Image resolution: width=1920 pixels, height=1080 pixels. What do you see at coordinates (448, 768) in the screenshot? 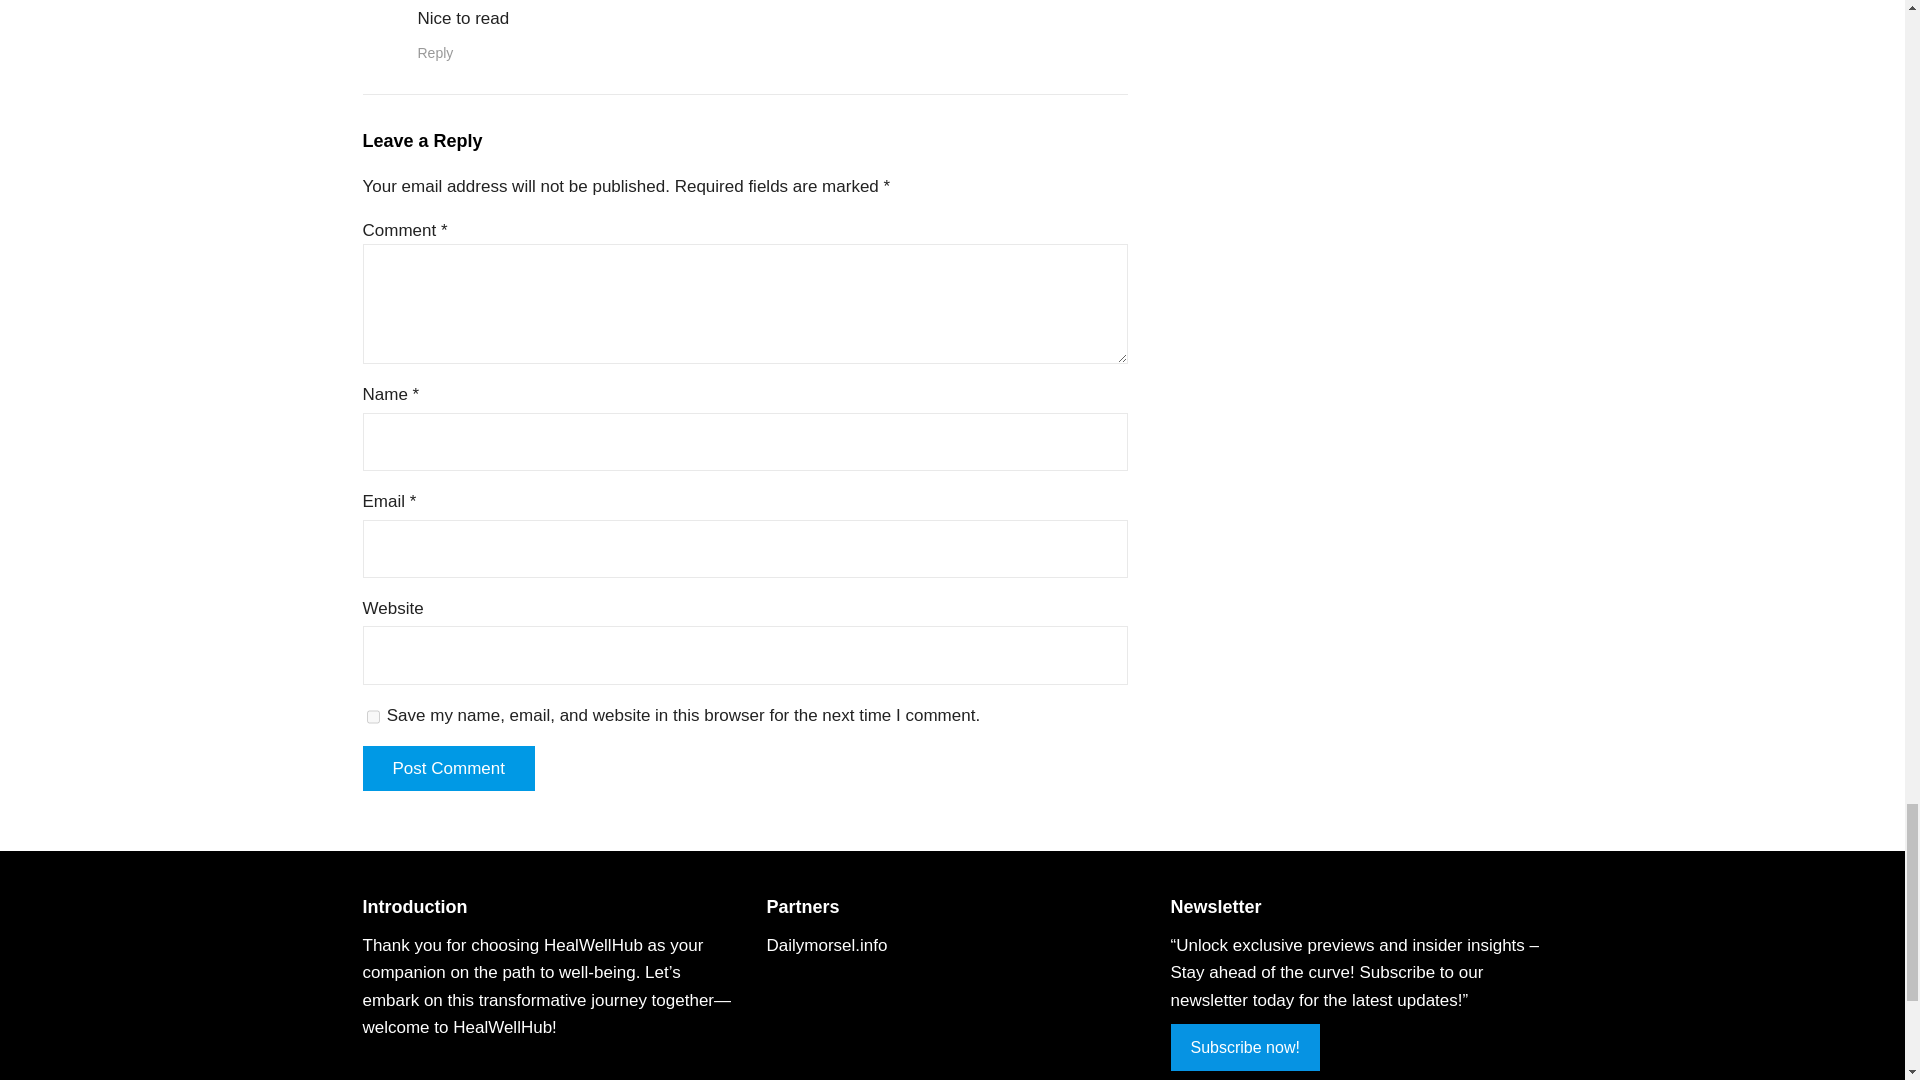
I see `Post Comment` at bounding box center [448, 768].